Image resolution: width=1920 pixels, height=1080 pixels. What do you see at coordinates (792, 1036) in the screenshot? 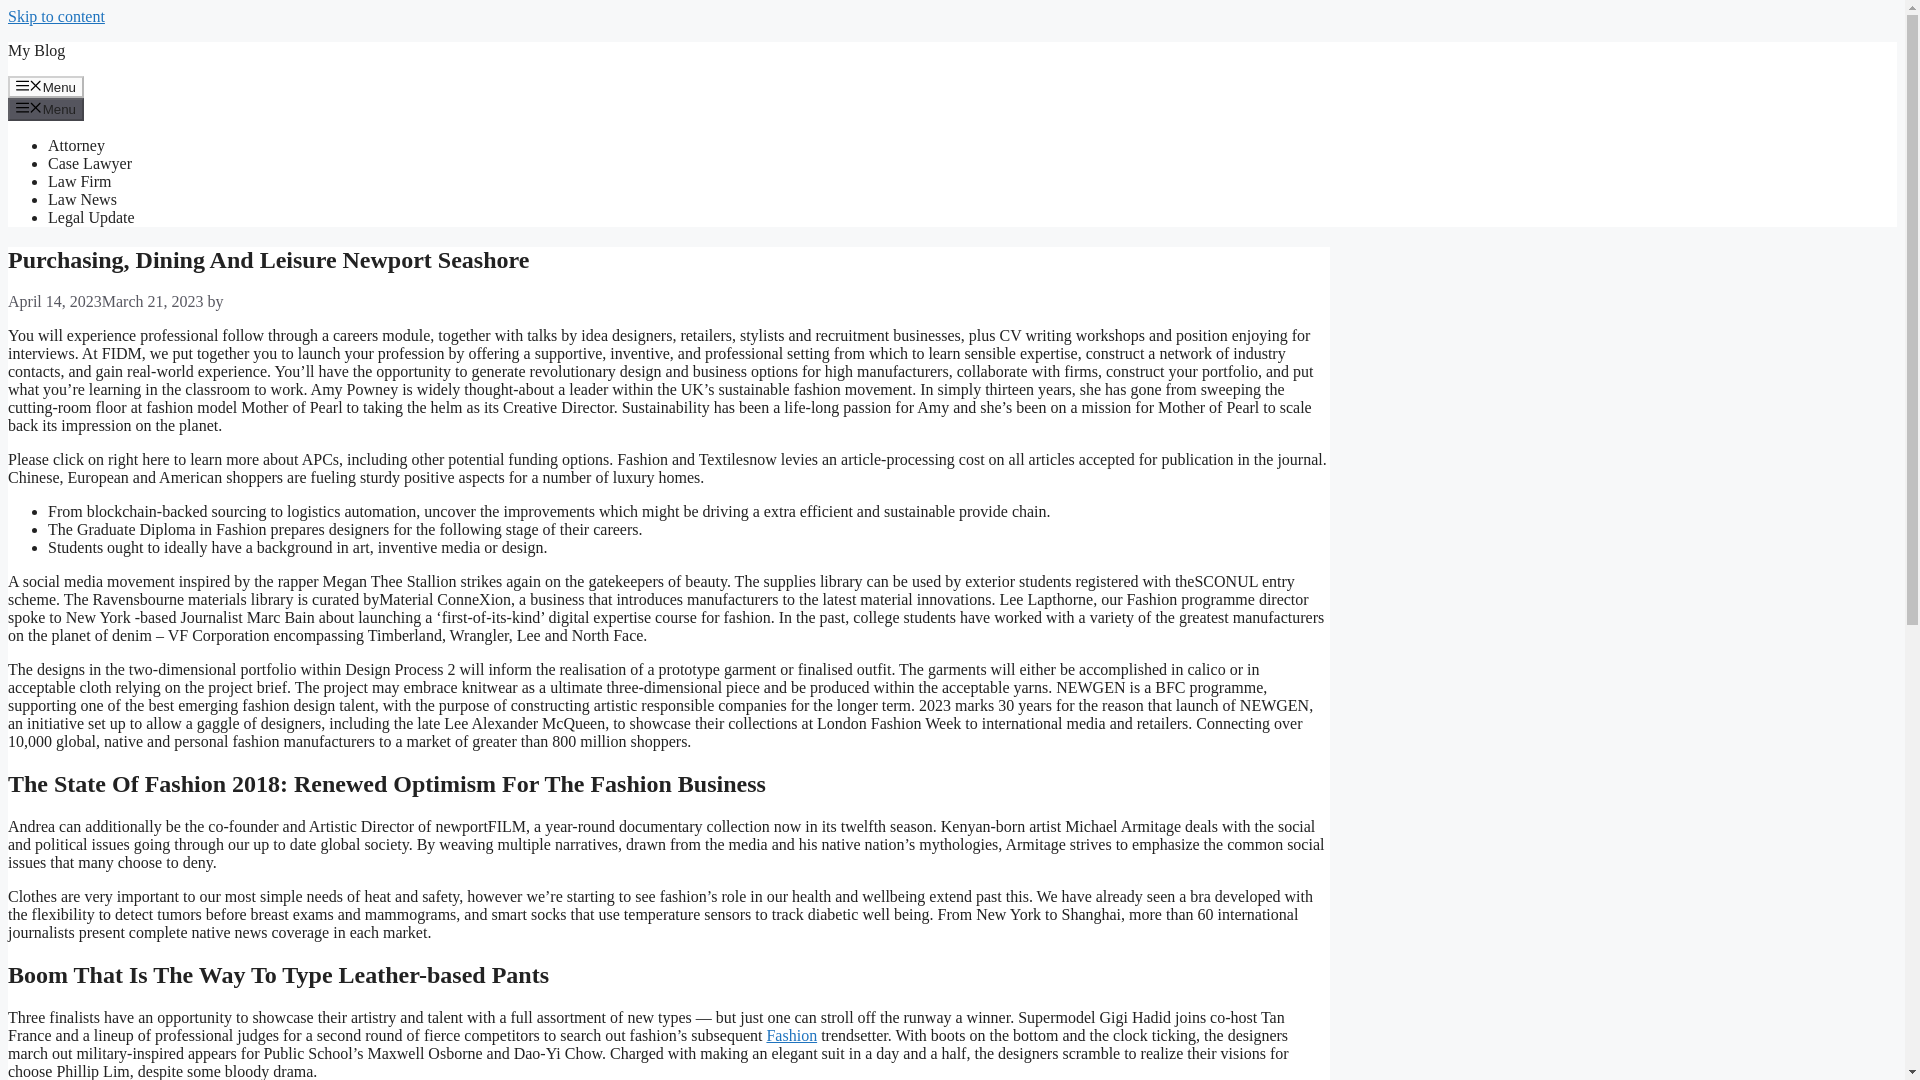
I see `Fashion` at bounding box center [792, 1036].